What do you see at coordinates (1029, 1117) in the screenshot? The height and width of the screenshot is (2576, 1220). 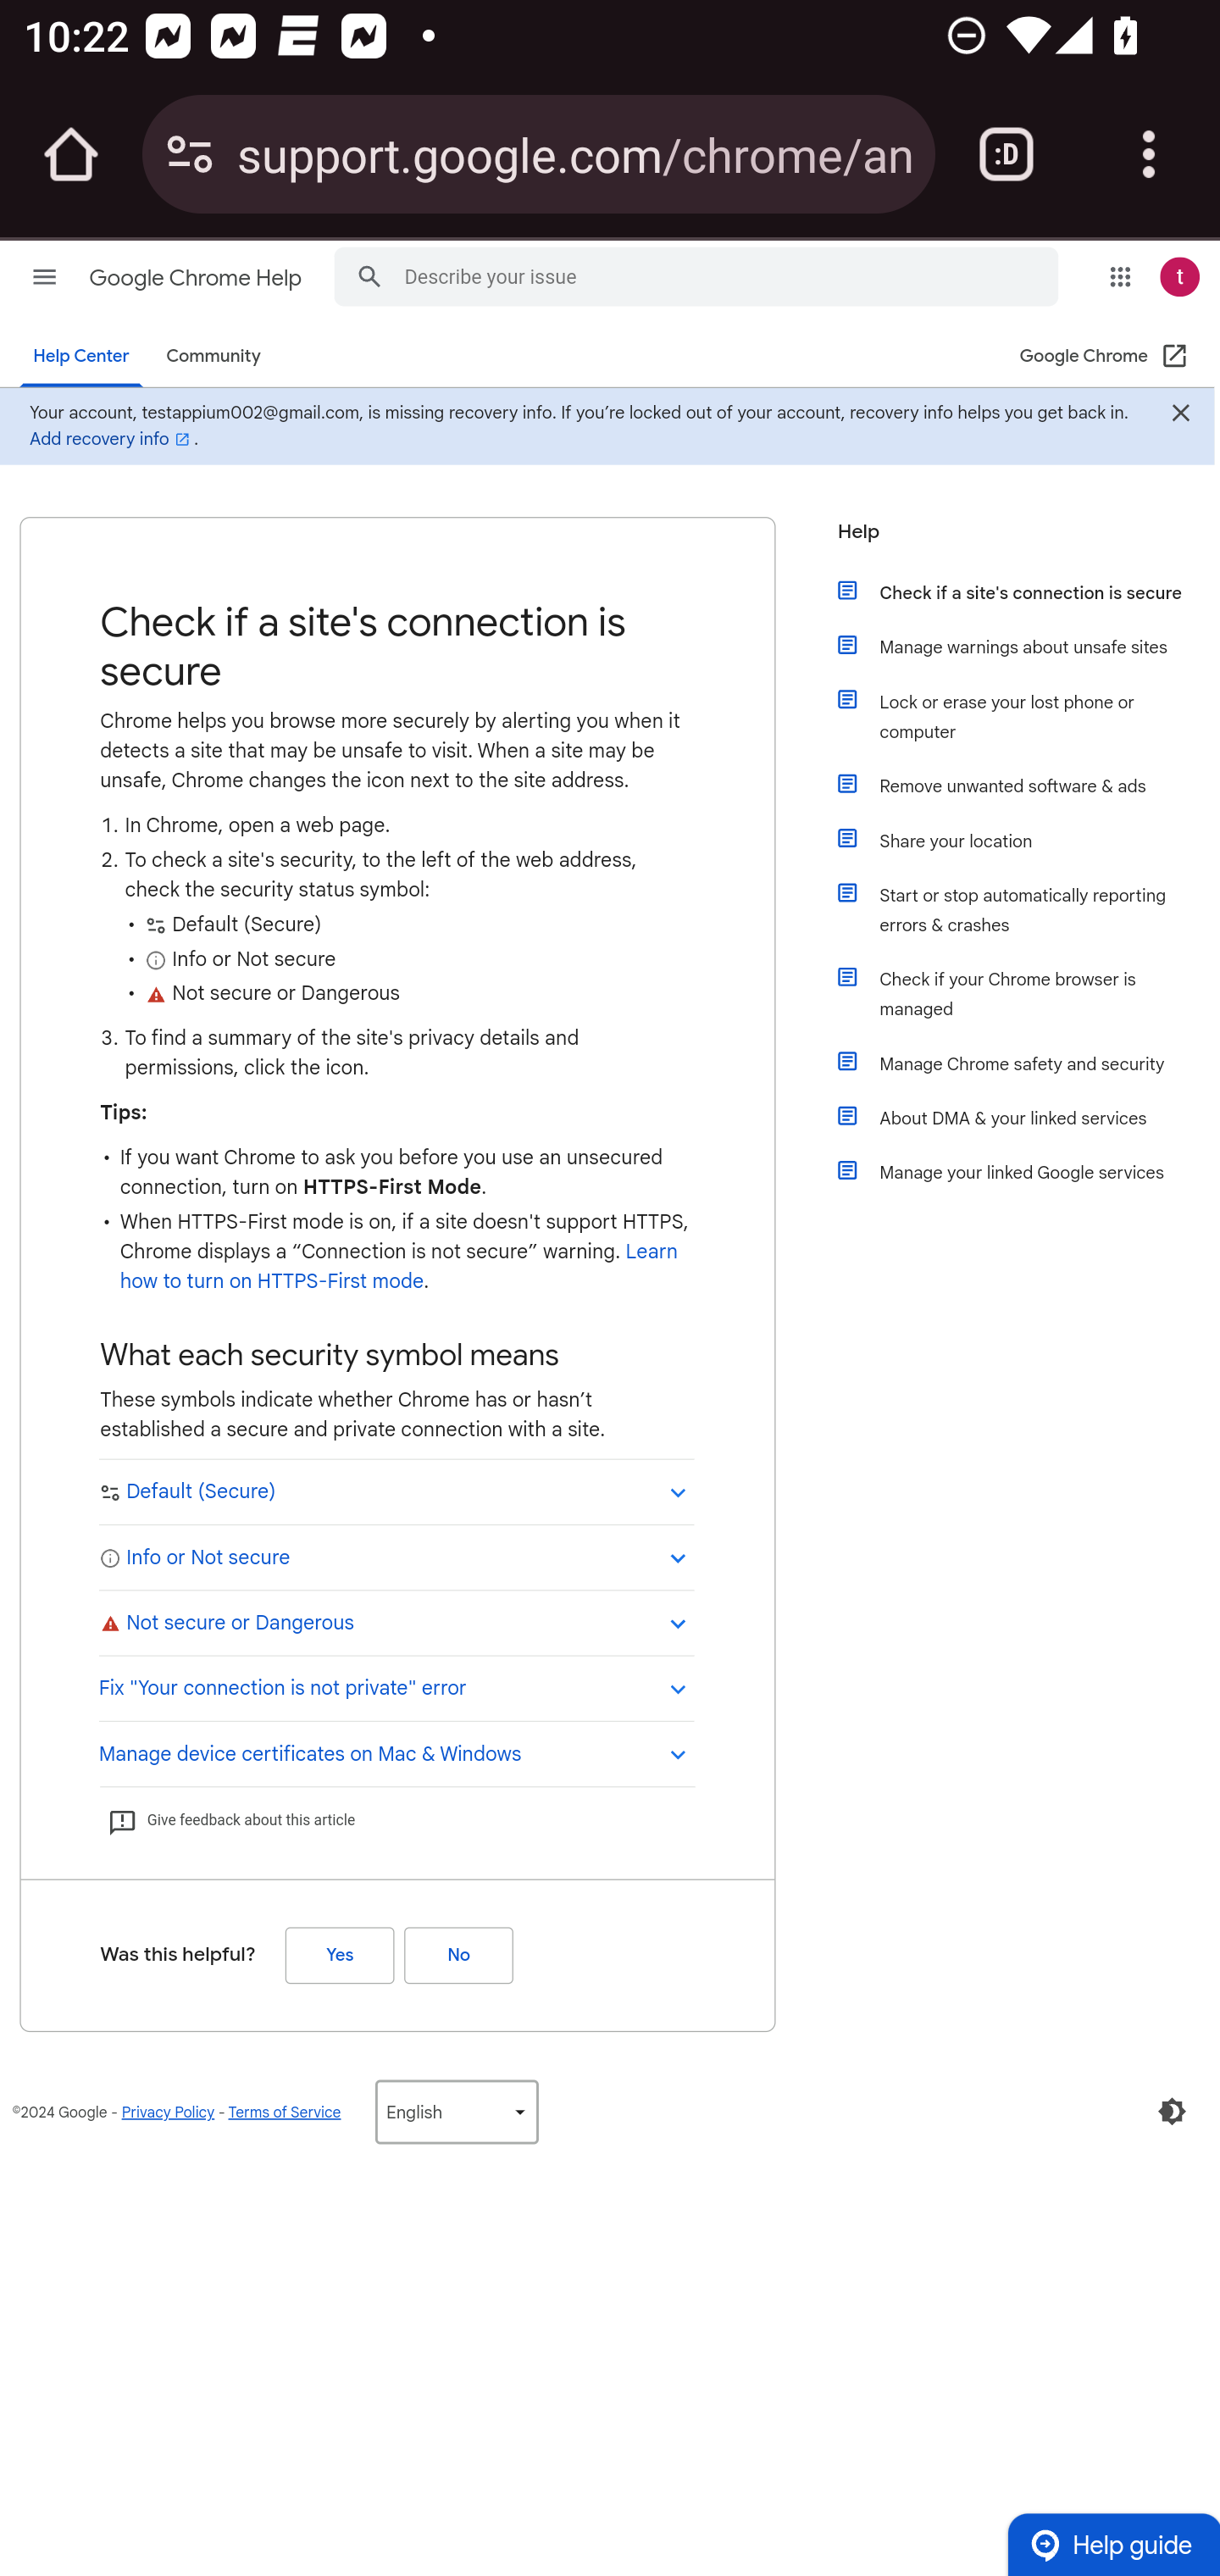 I see `About DMA & your linked services` at bounding box center [1029, 1117].